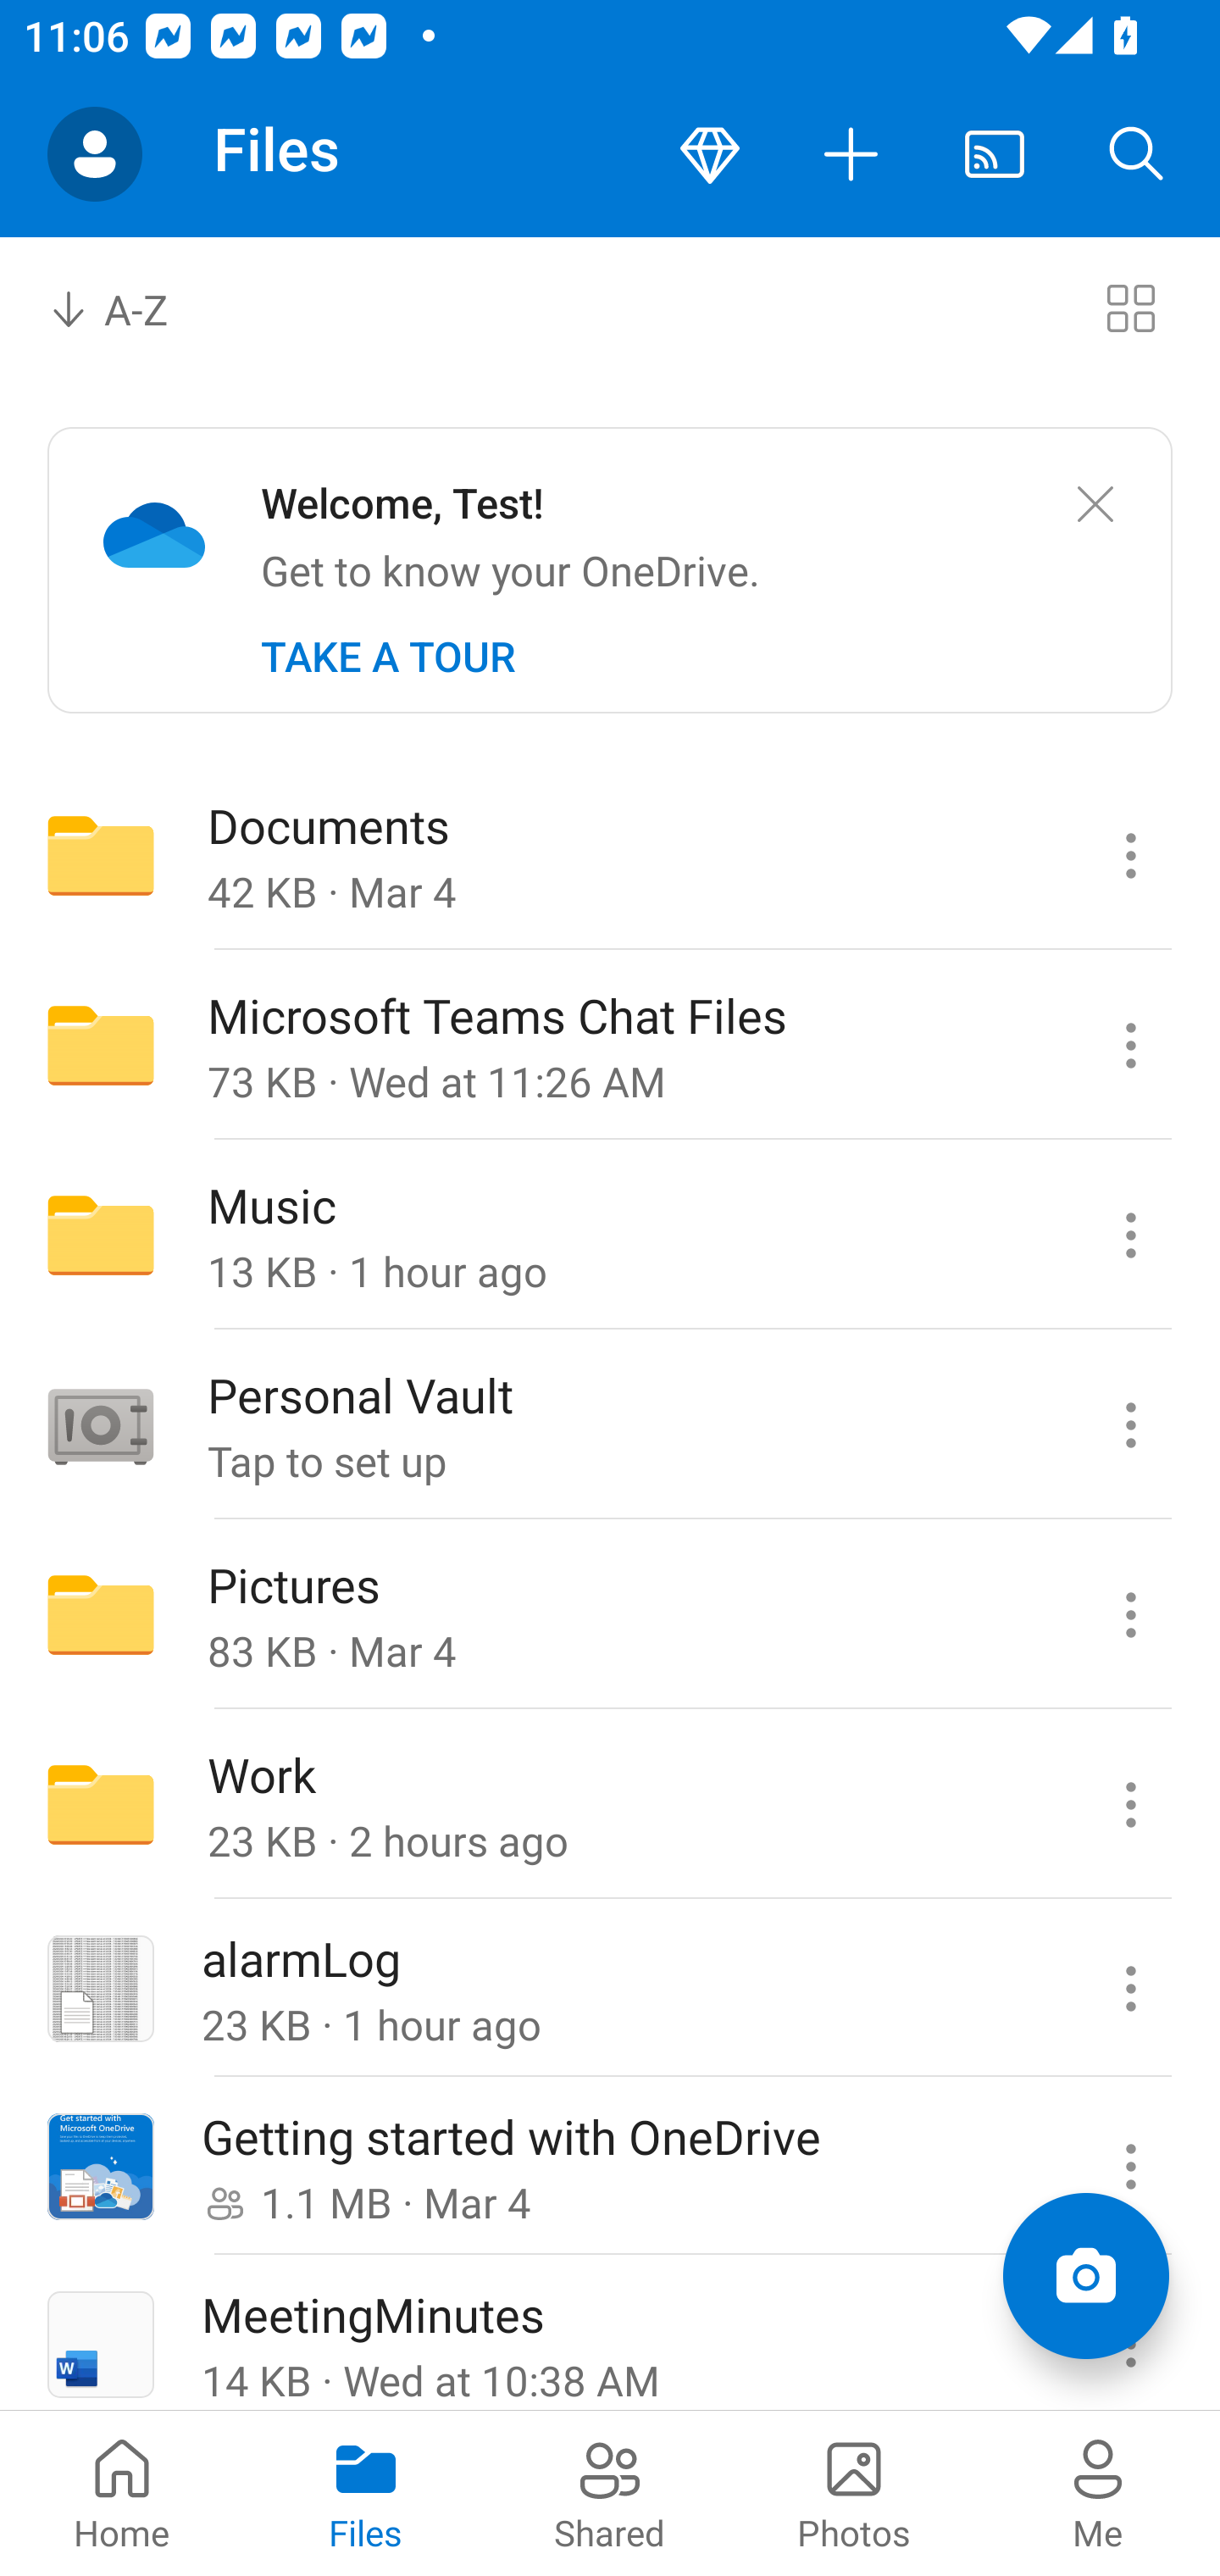 The width and height of the screenshot is (1220, 2576). Describe the element at coordinates (1085, 2276) in the screenshot. I see `Add items Scan` at that location.